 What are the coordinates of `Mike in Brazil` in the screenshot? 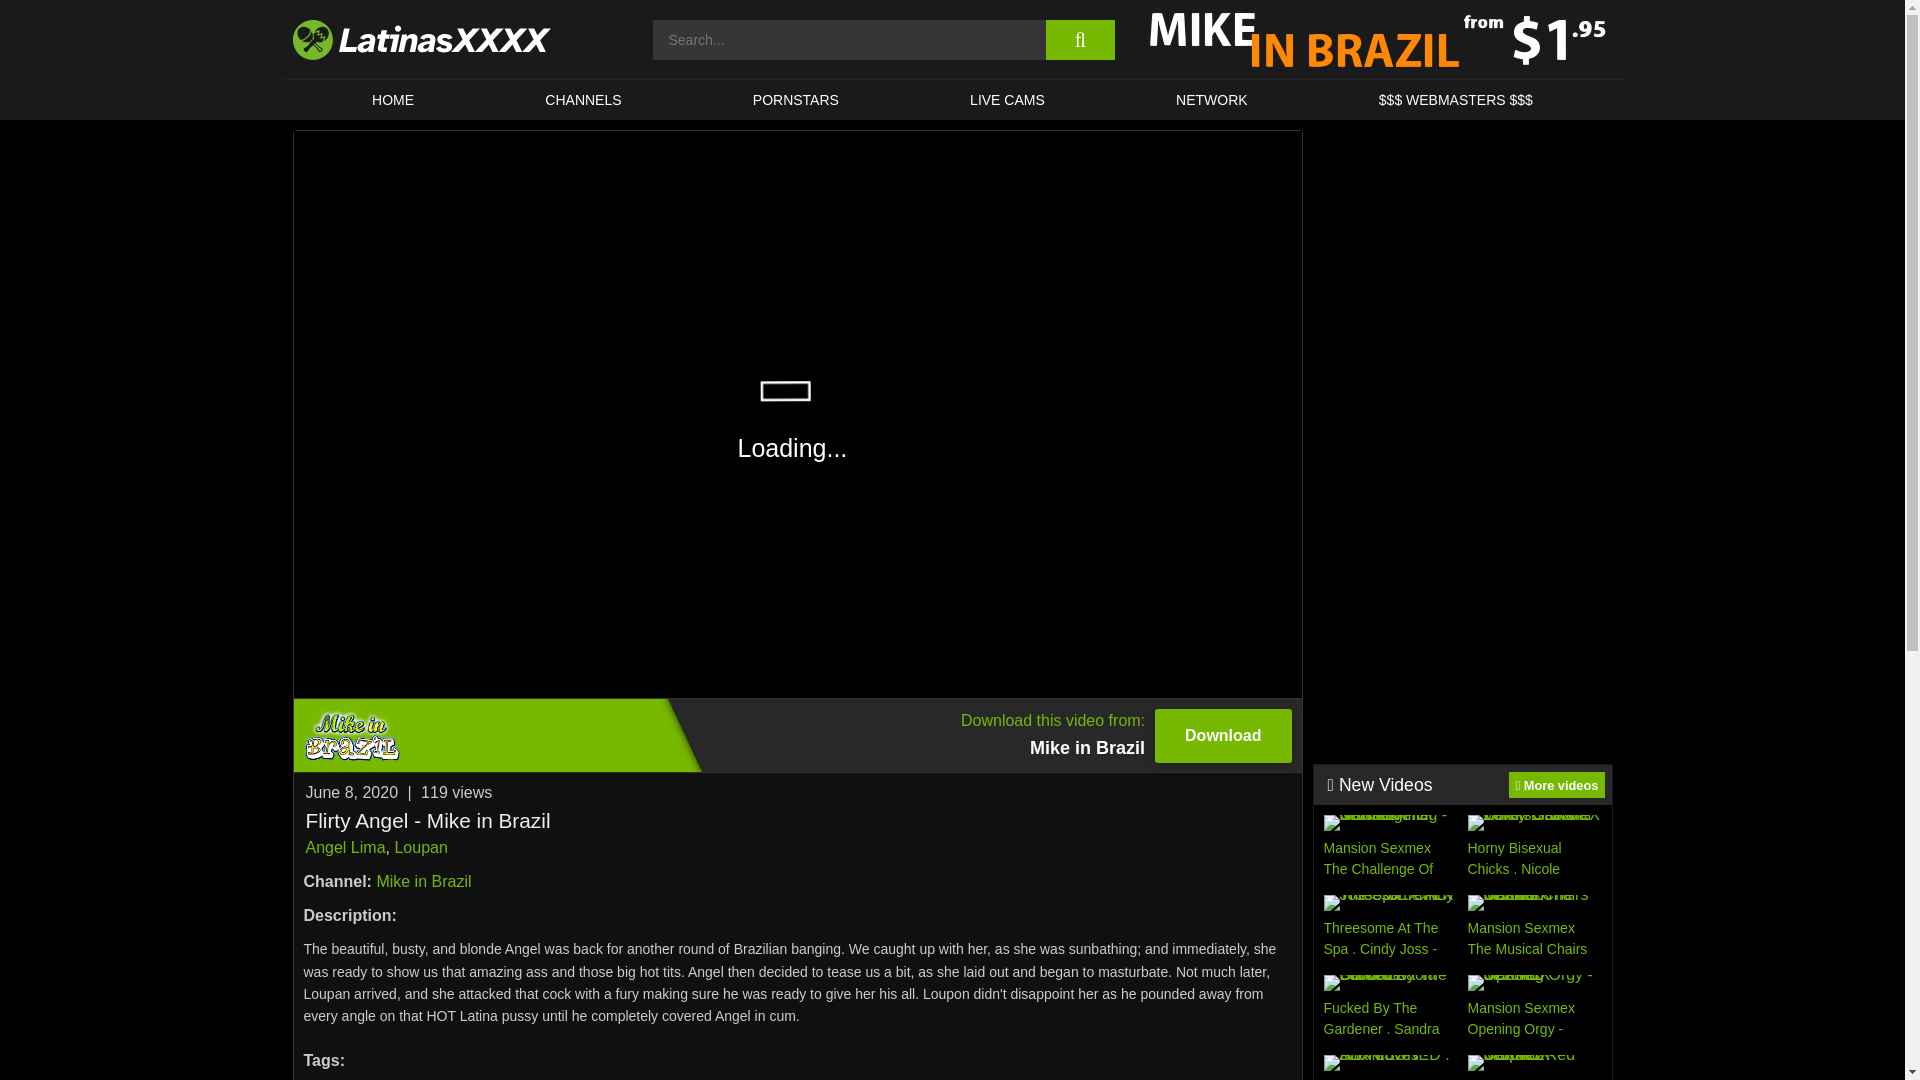 It's located at (423, 880).